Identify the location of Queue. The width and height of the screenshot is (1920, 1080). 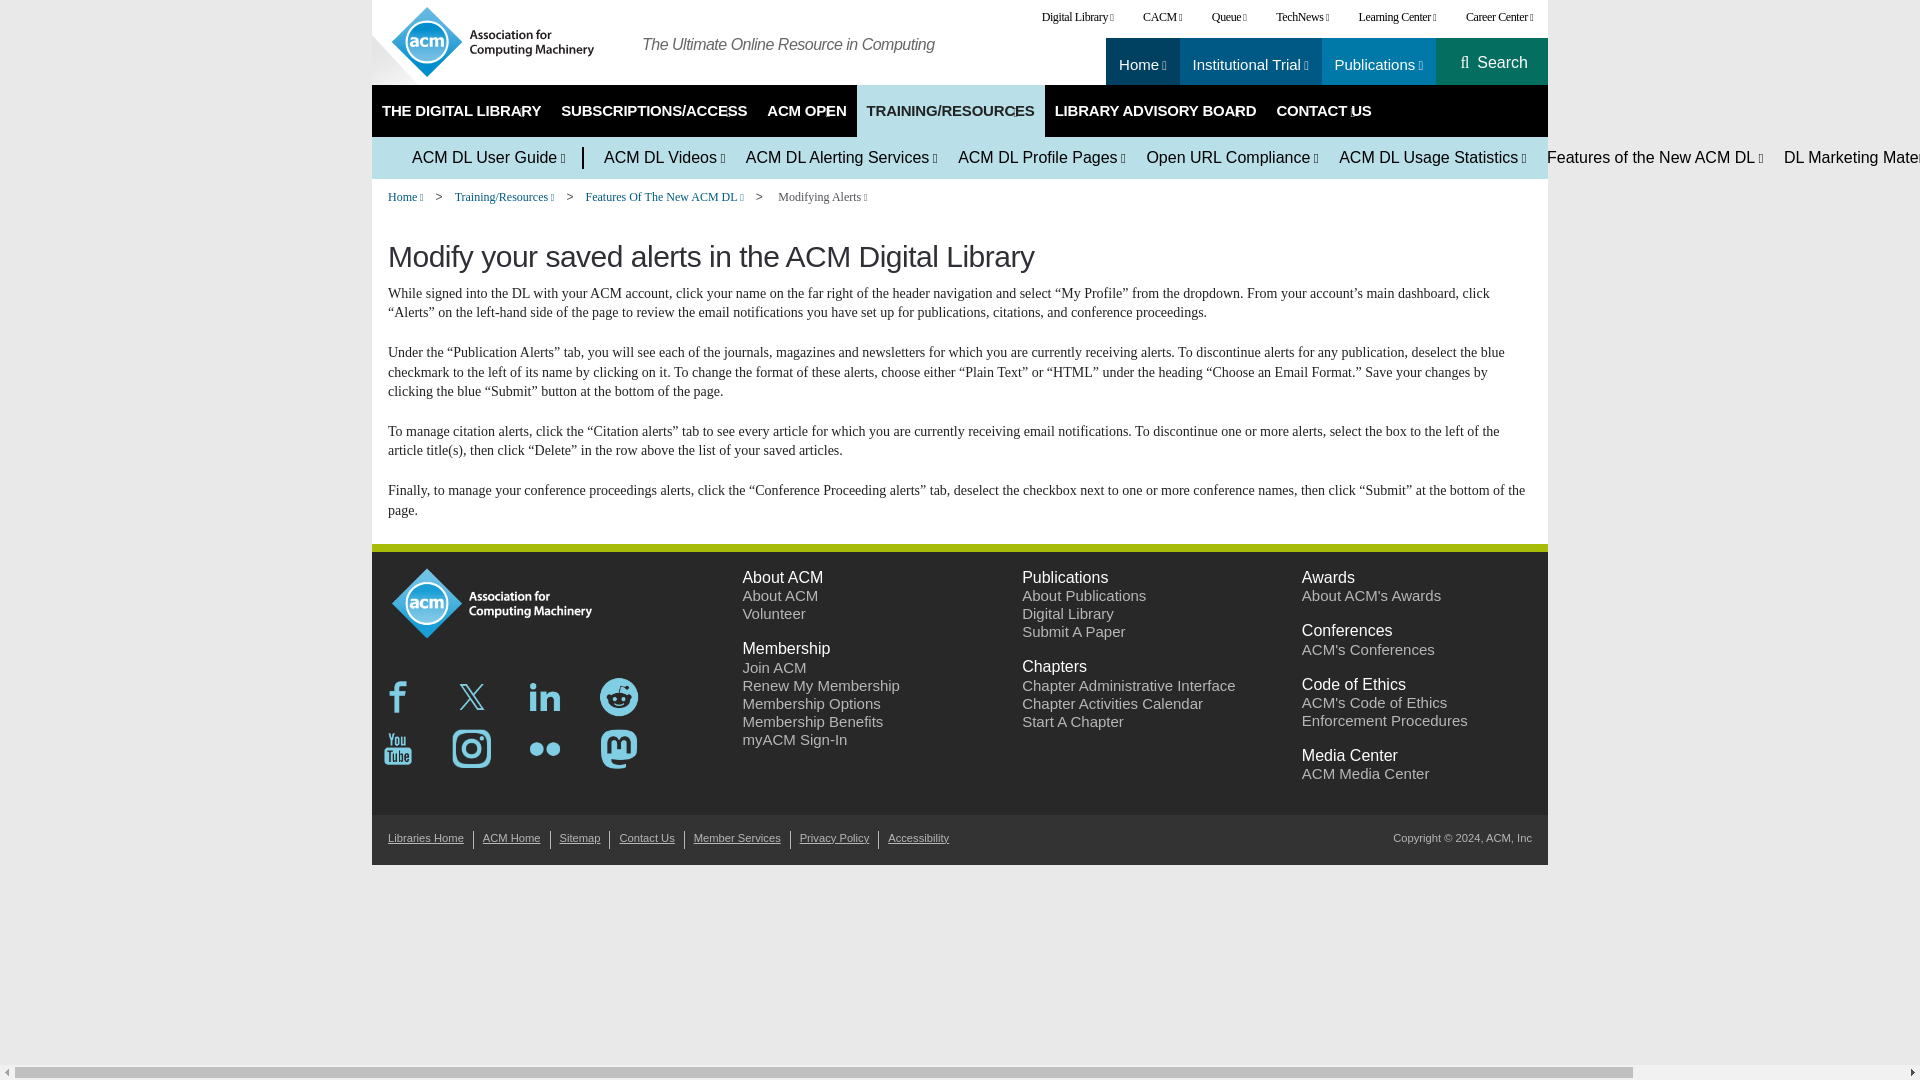
(1228, 17).